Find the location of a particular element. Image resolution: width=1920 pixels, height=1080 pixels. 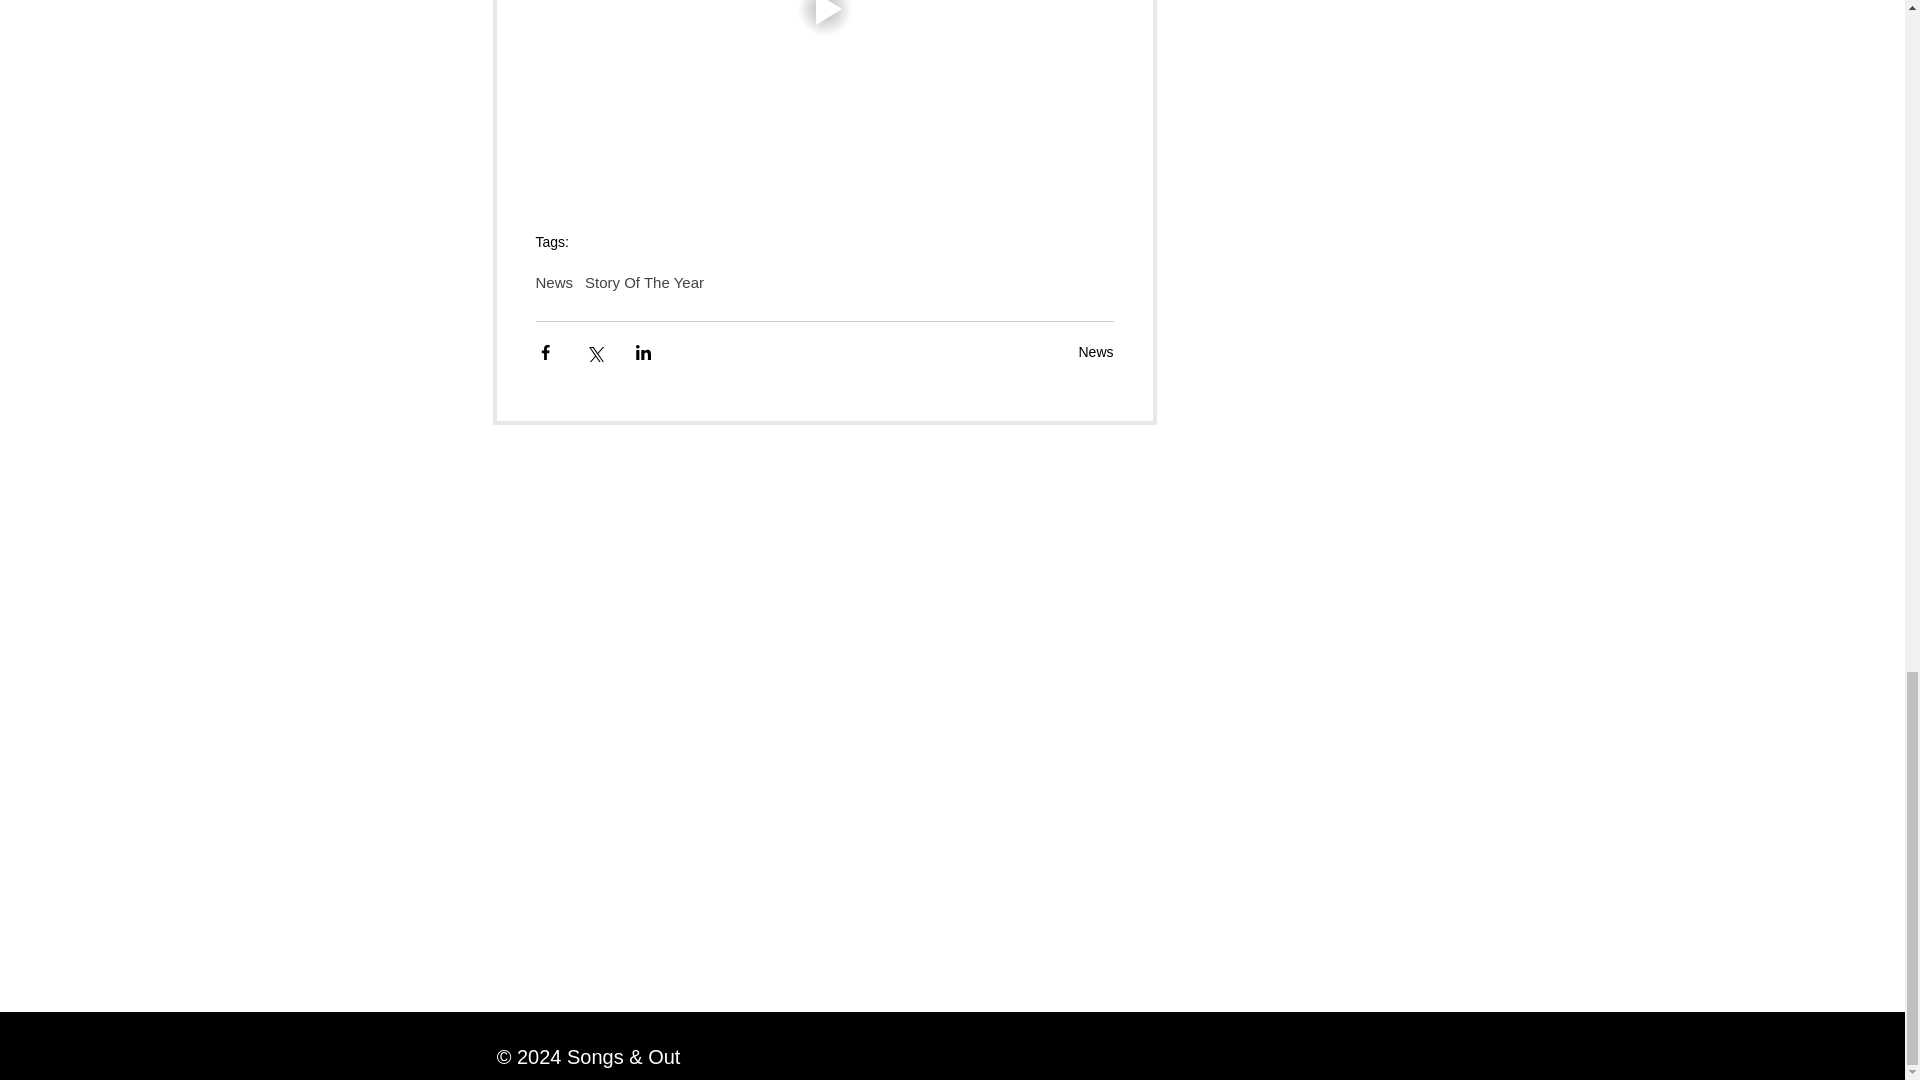

Story Of The Year is located at coordinates (644, 282).